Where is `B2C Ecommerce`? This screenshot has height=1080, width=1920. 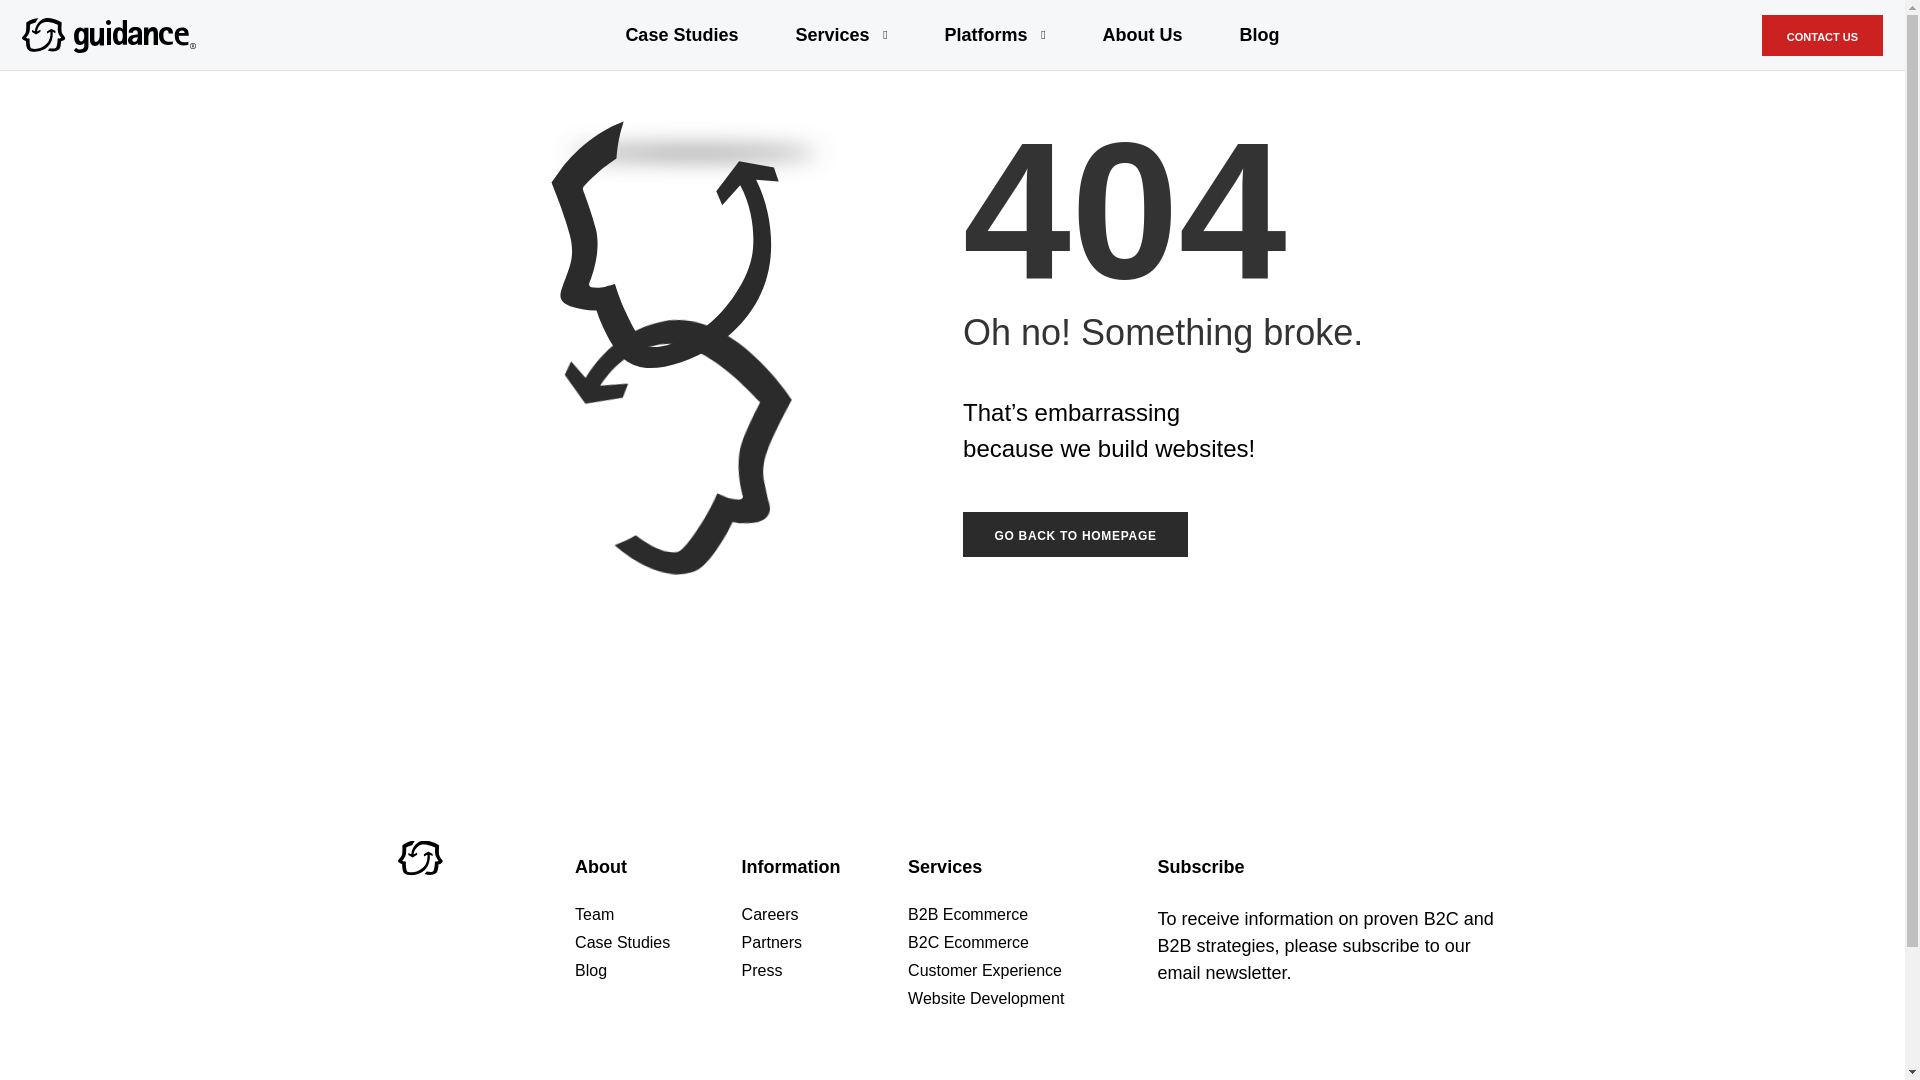
B2C Ecommerce is located at coordinates (992, 942).